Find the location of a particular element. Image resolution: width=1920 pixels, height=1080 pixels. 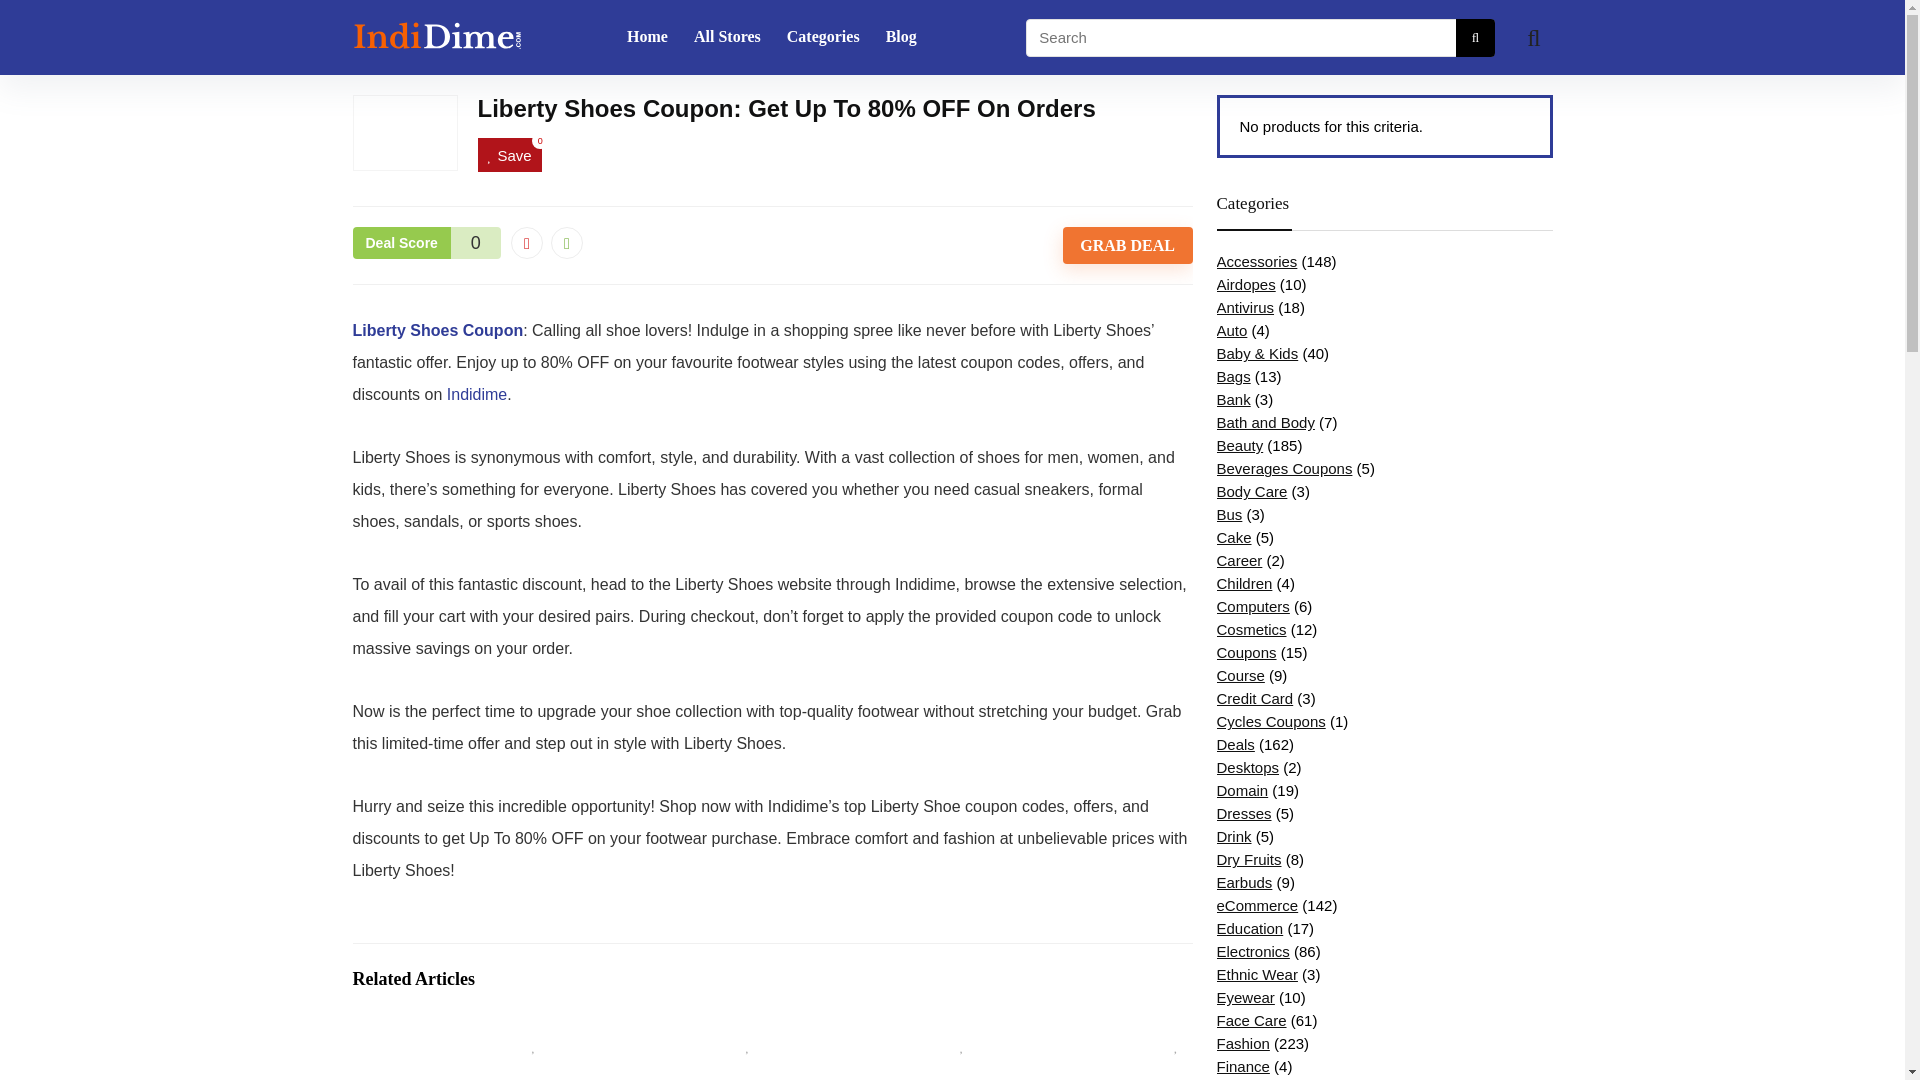

Auto is located at coordinates (1230, 330).